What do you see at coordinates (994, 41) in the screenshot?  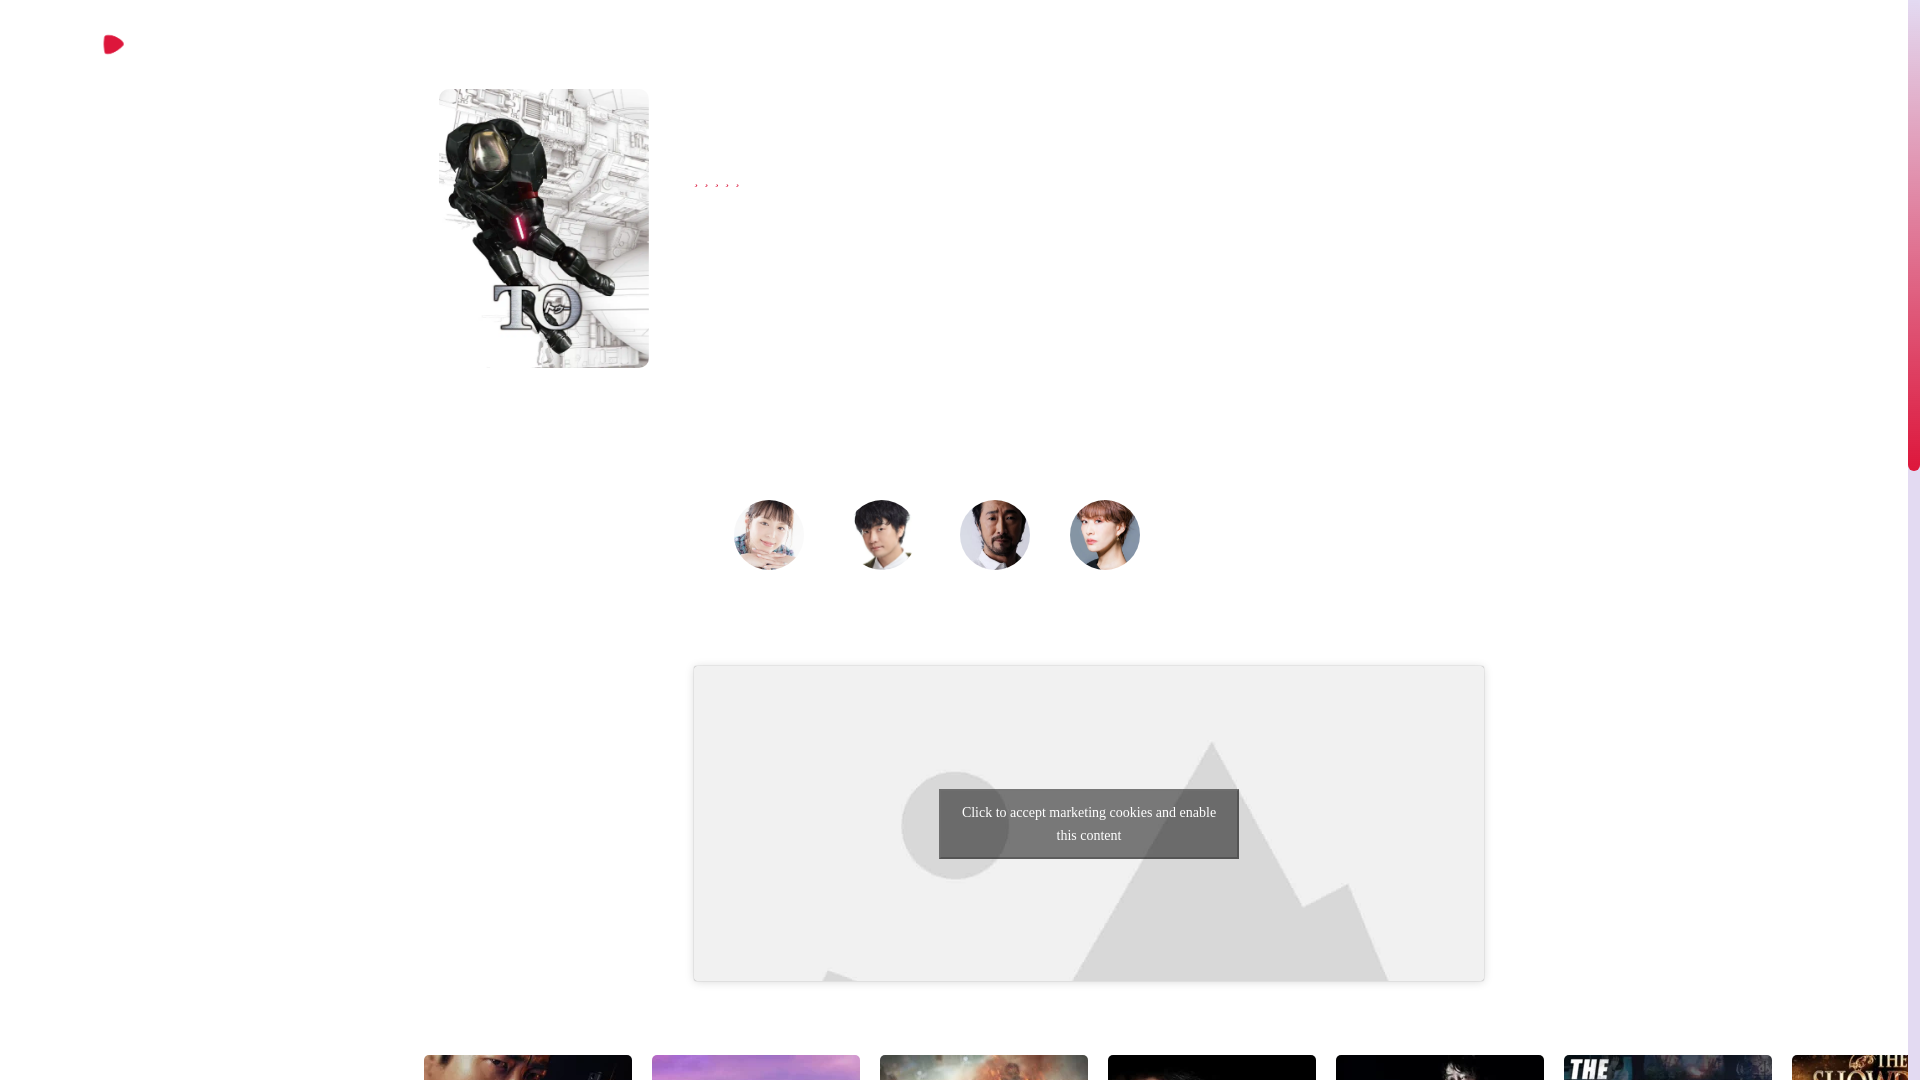 I see `Home` at bounding box center [994, 41].